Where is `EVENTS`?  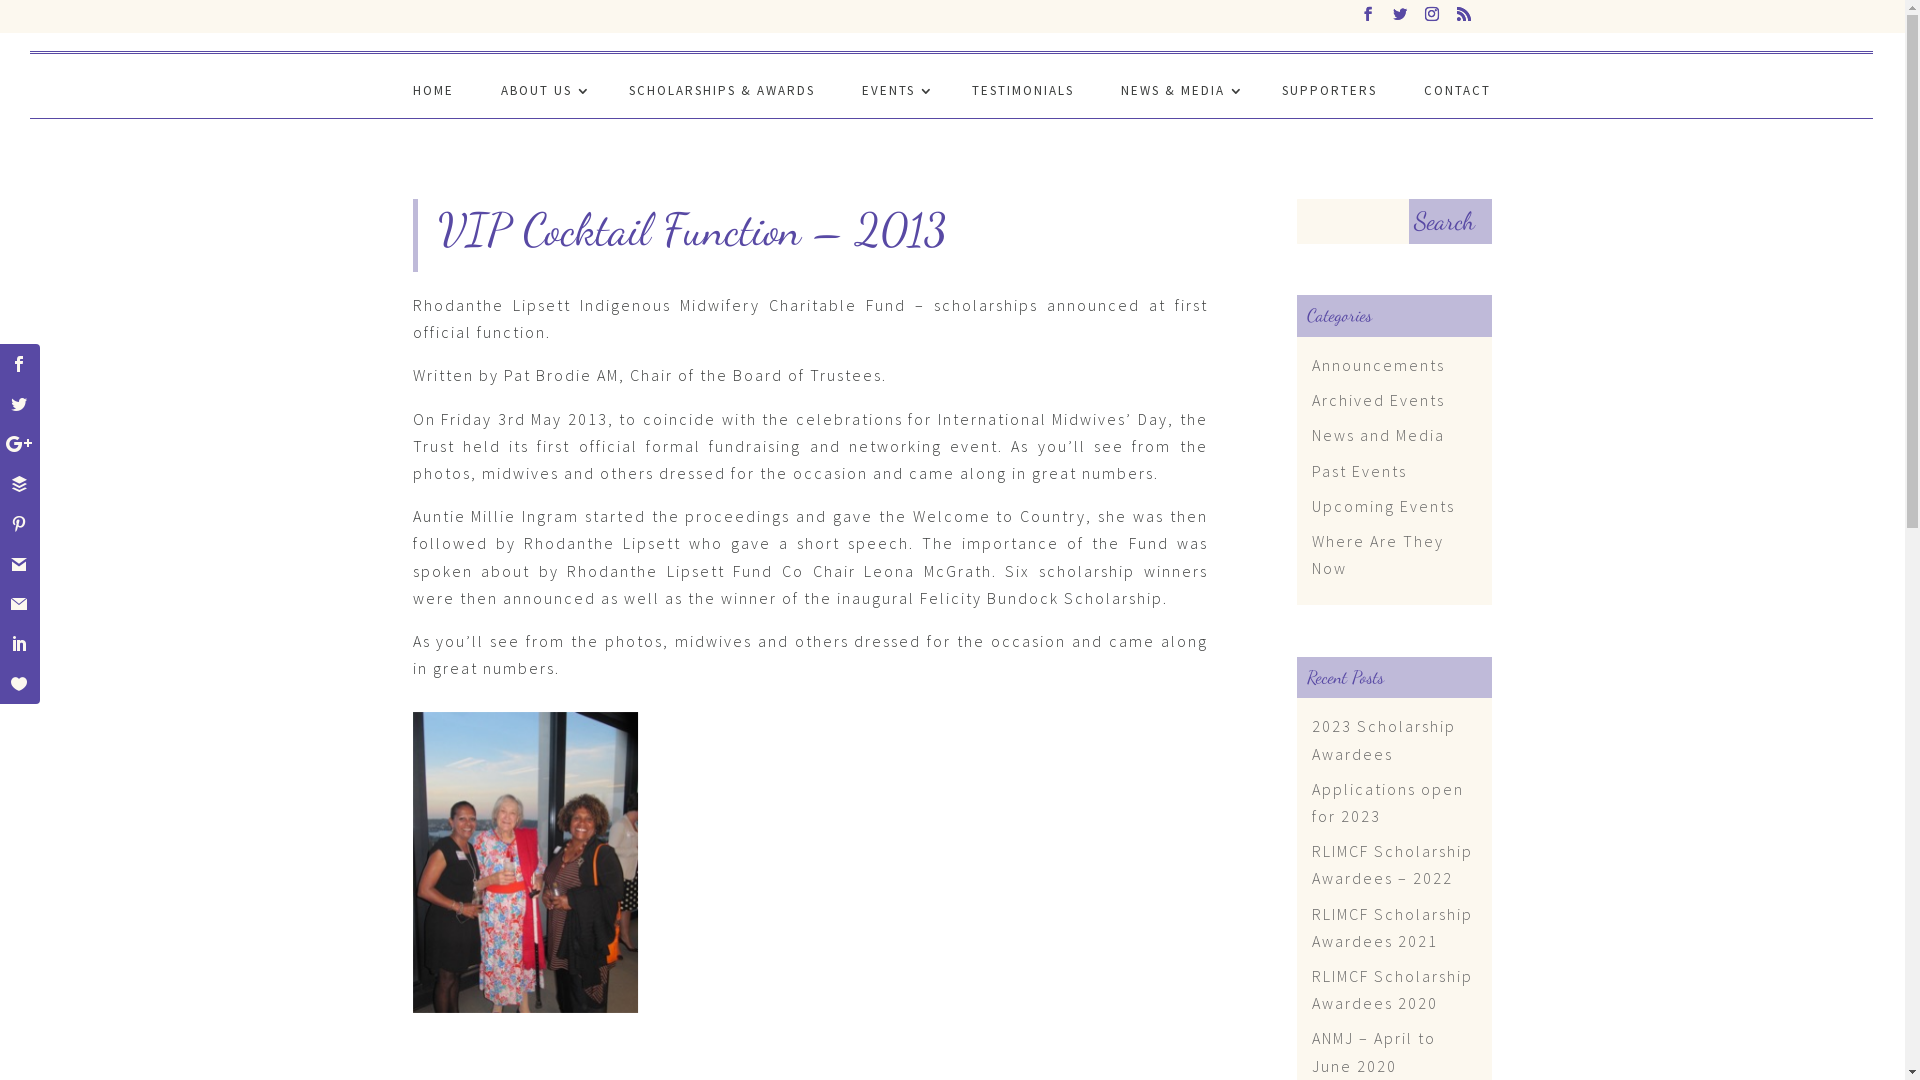 EVENTS is located at coordinates (894, 100).